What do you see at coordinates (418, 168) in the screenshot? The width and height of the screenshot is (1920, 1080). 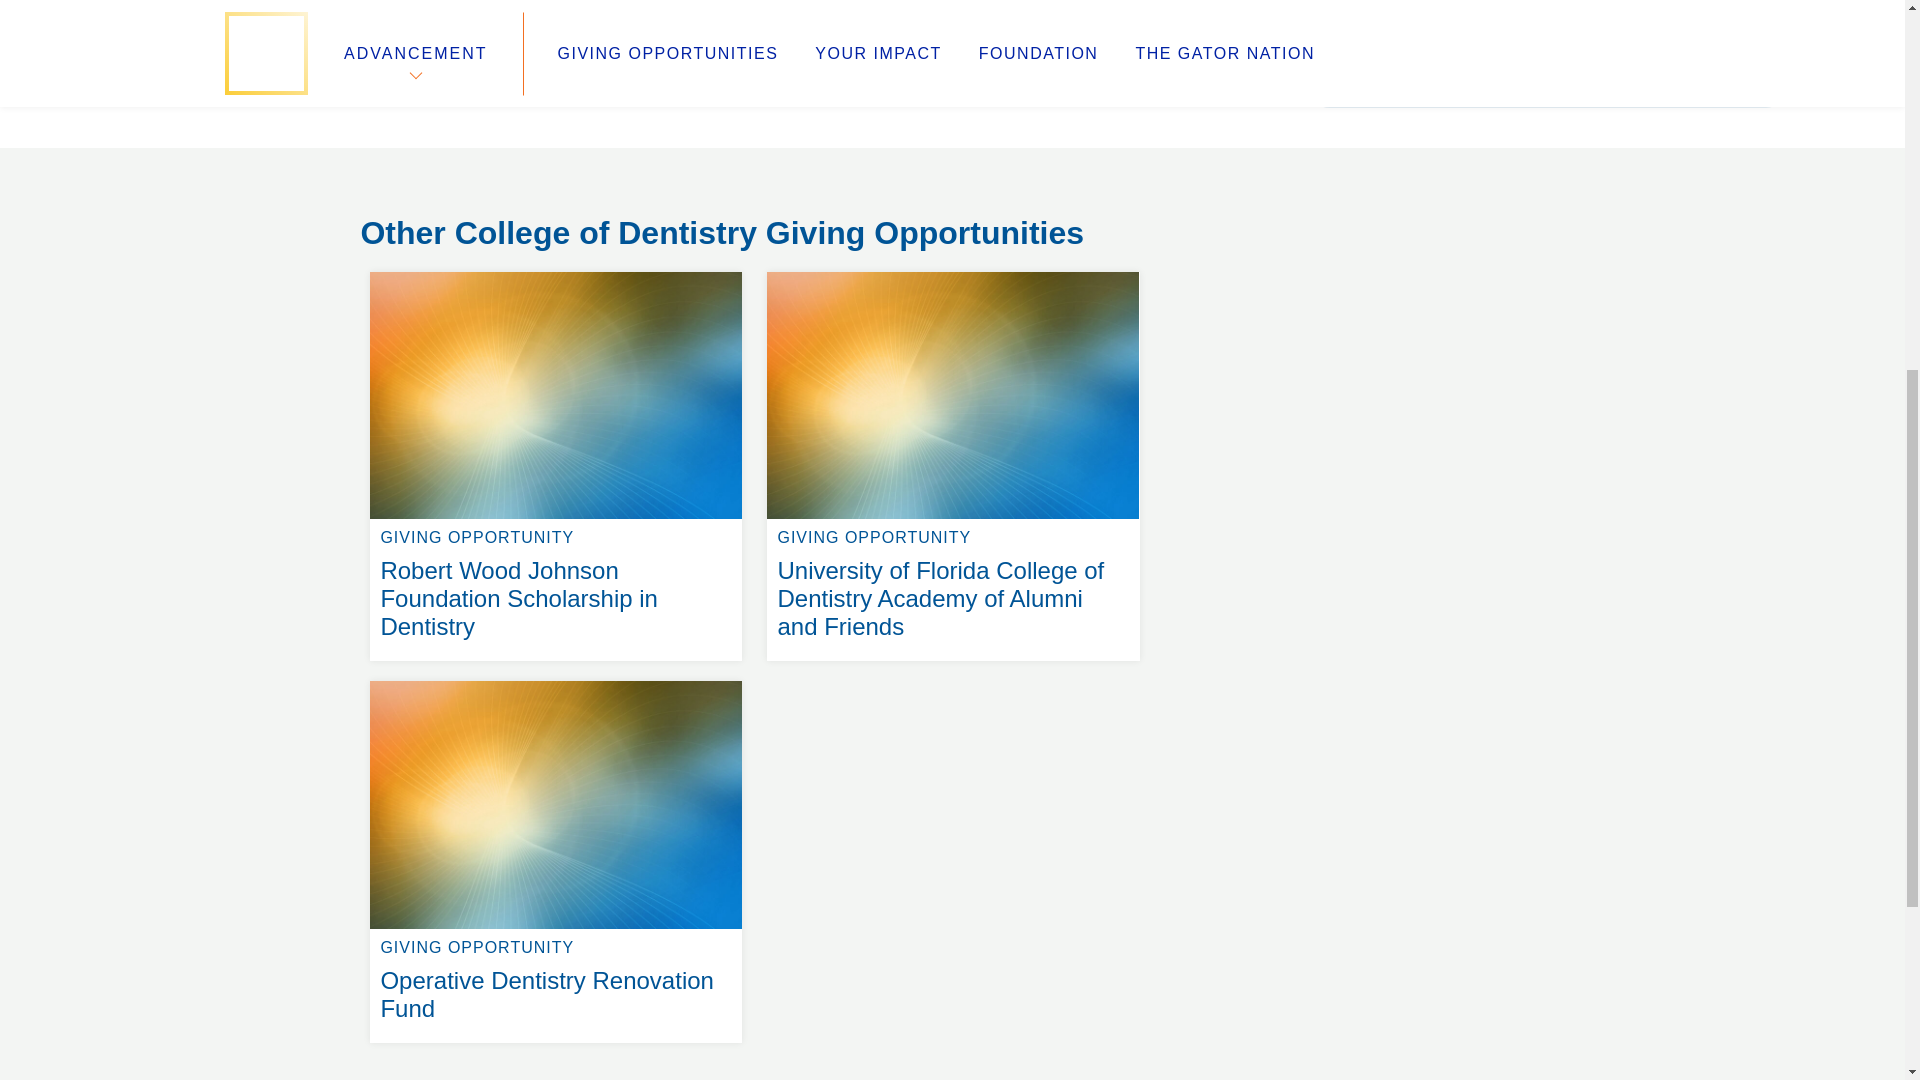 I see `Join Our Team` at bounding box center [418, 168].